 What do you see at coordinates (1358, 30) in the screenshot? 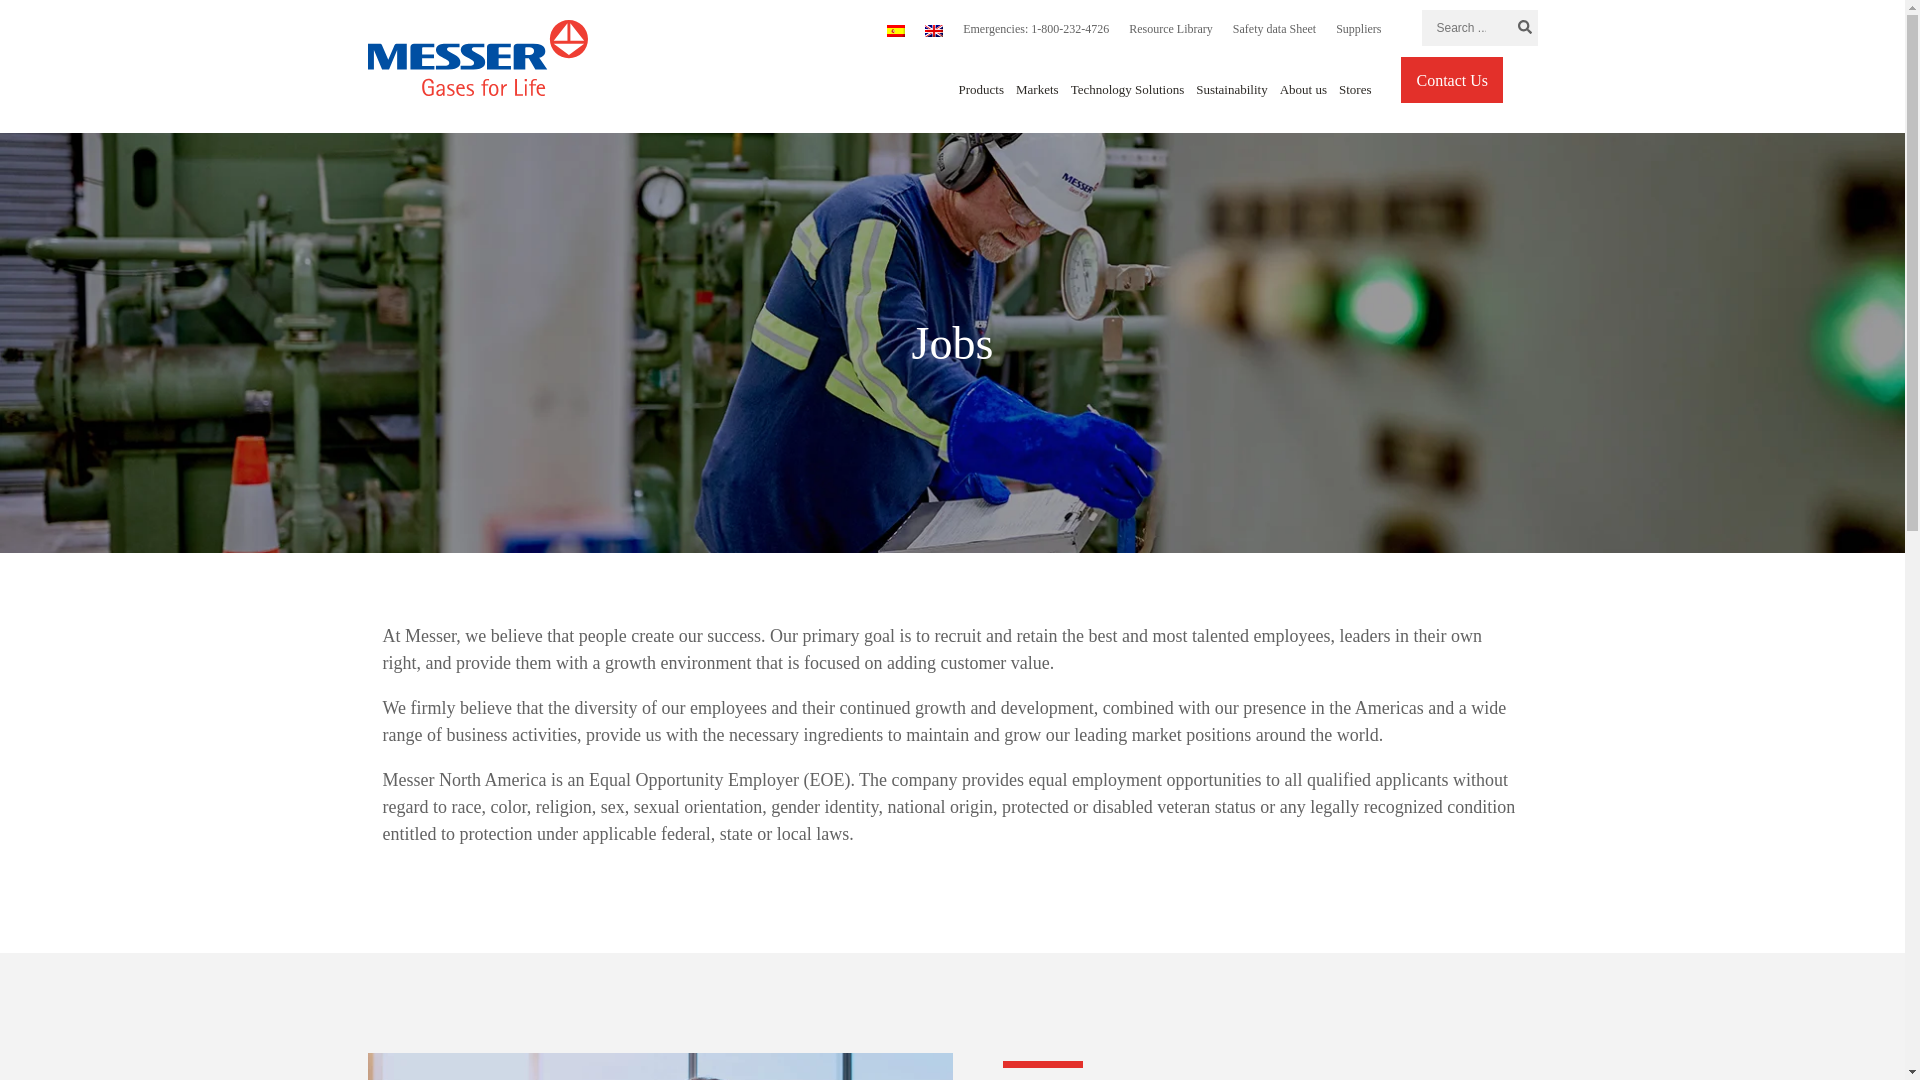
I see `Suppliers` at bounding box center [1358, 30].